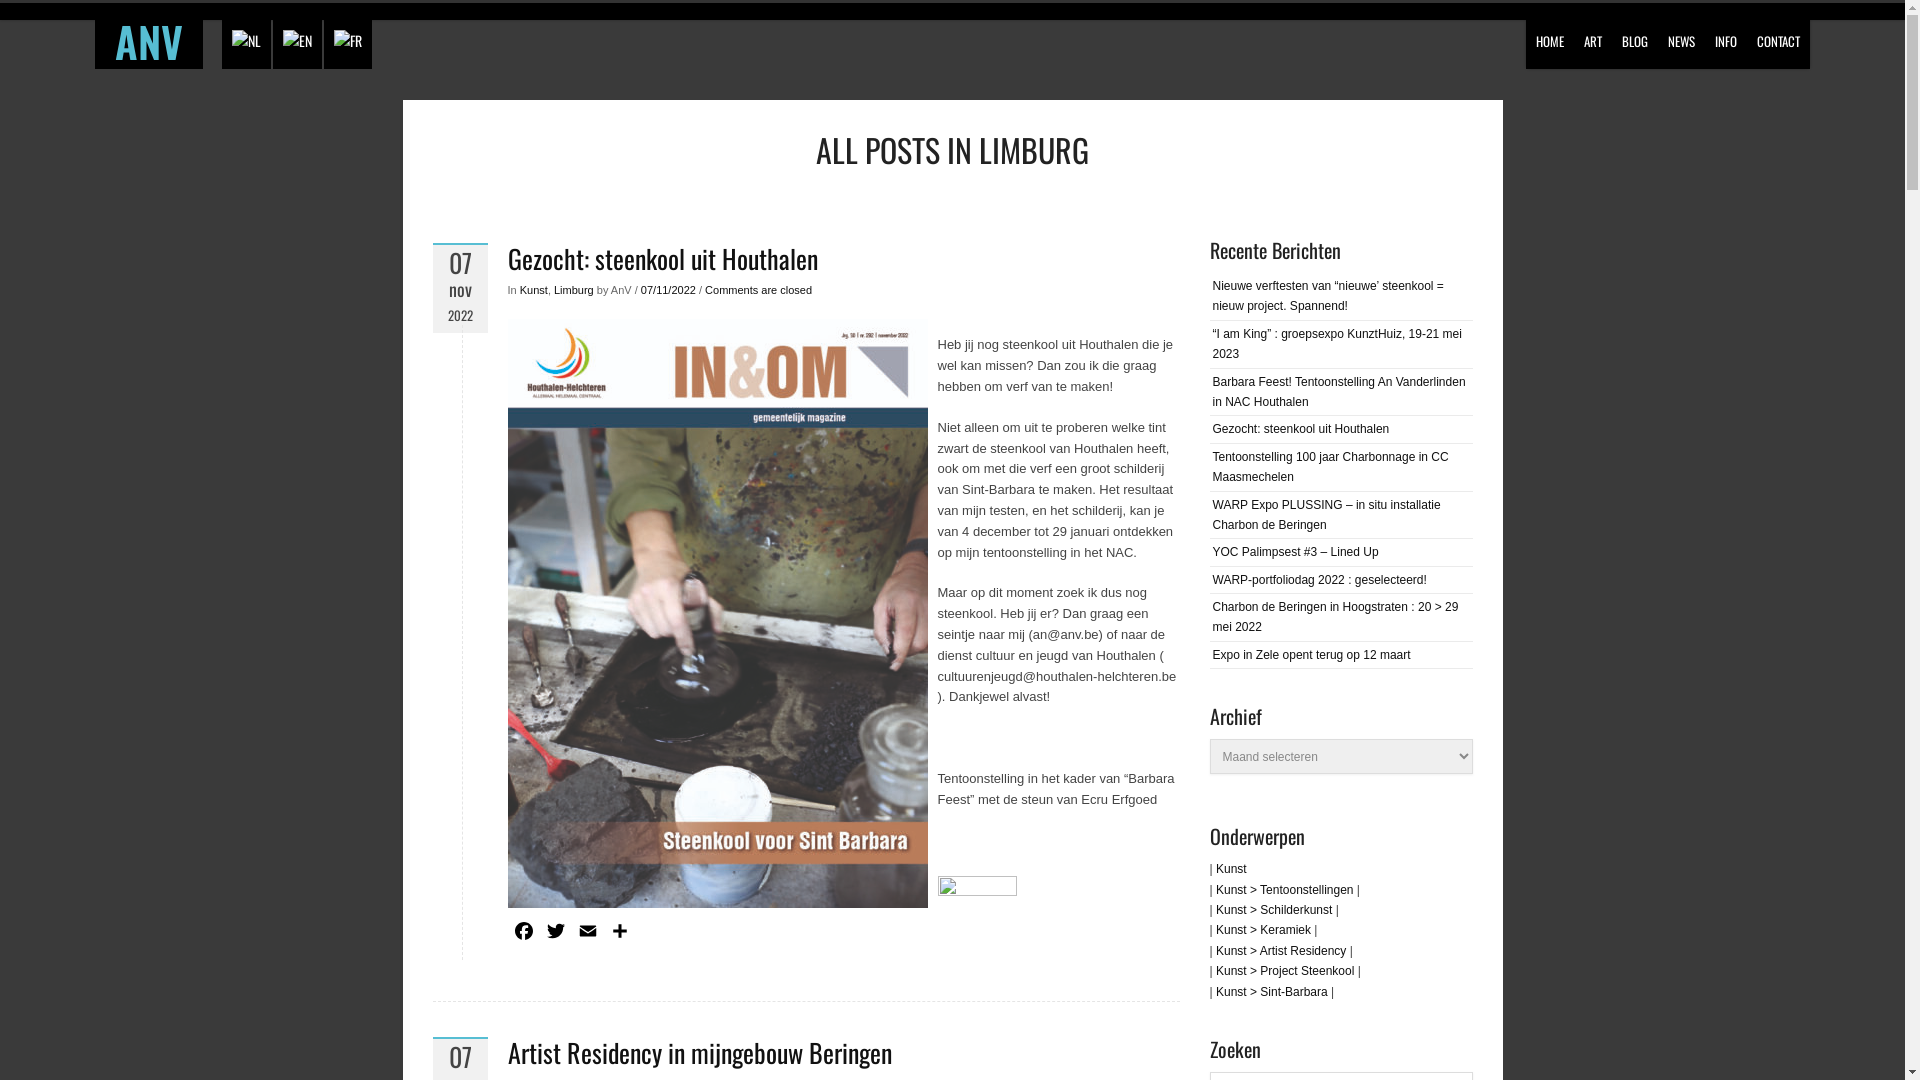 The image size is (1920, 1080). What do you see at coordinates (588, 934) in the screenshot?
I see `Email` at bounding box center [588, 934].